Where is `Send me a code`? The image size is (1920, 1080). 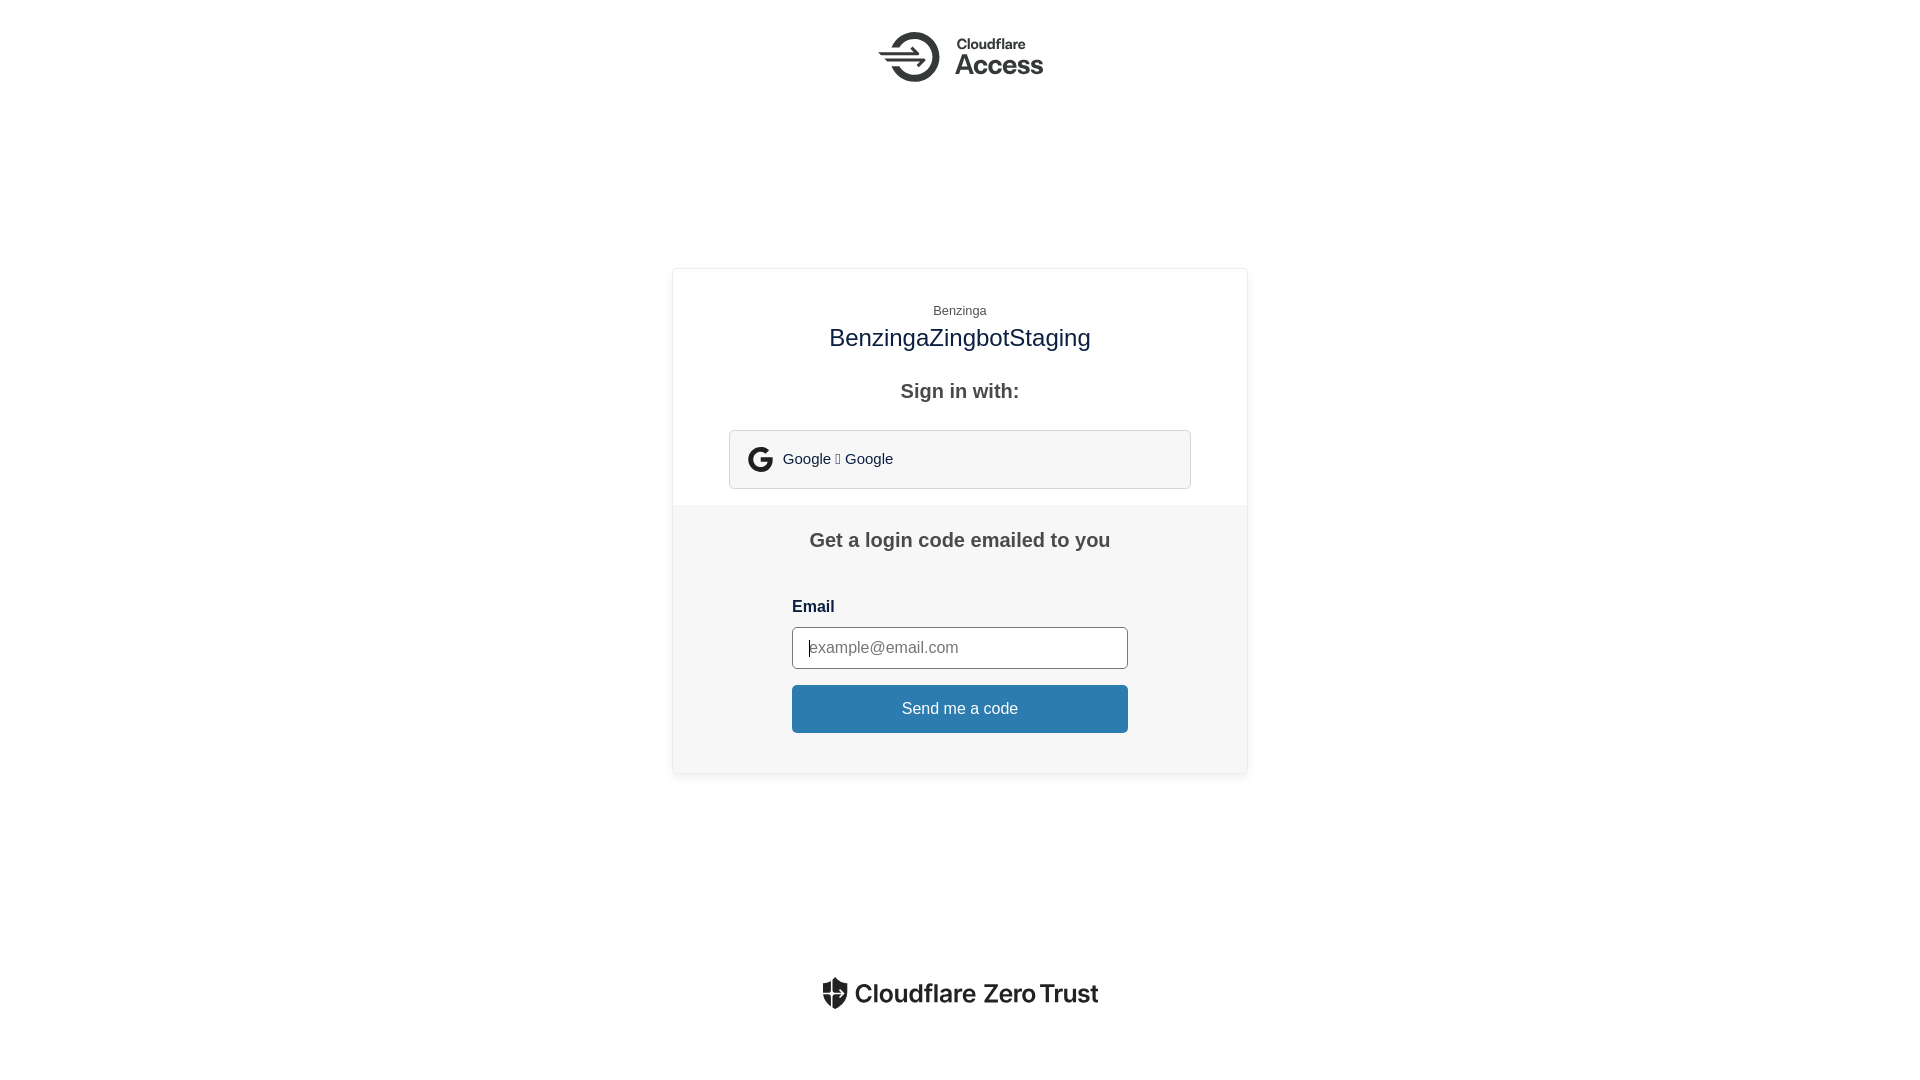
Send me a code is located at coordinates (960, 709).